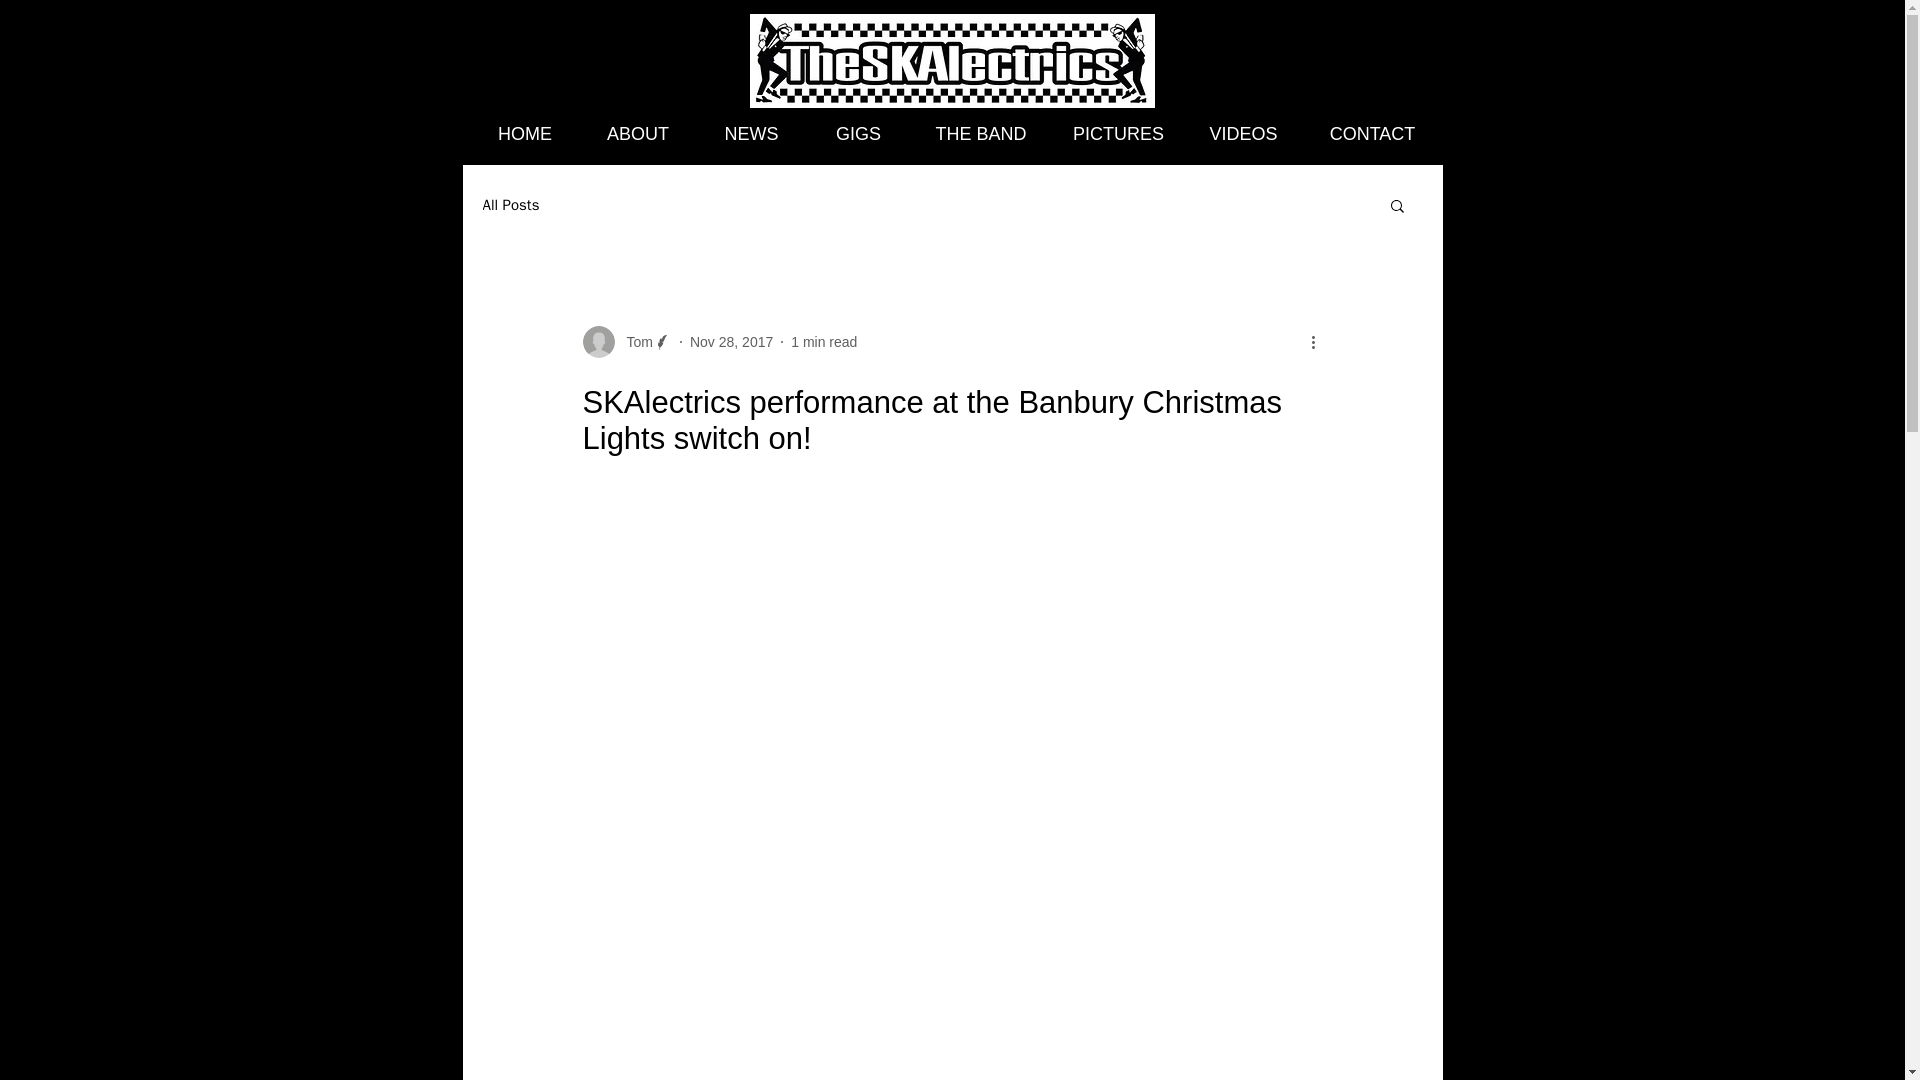  Describe the element at coordinates (859, 134) in the screenshot. I see `GIGS` at that location.